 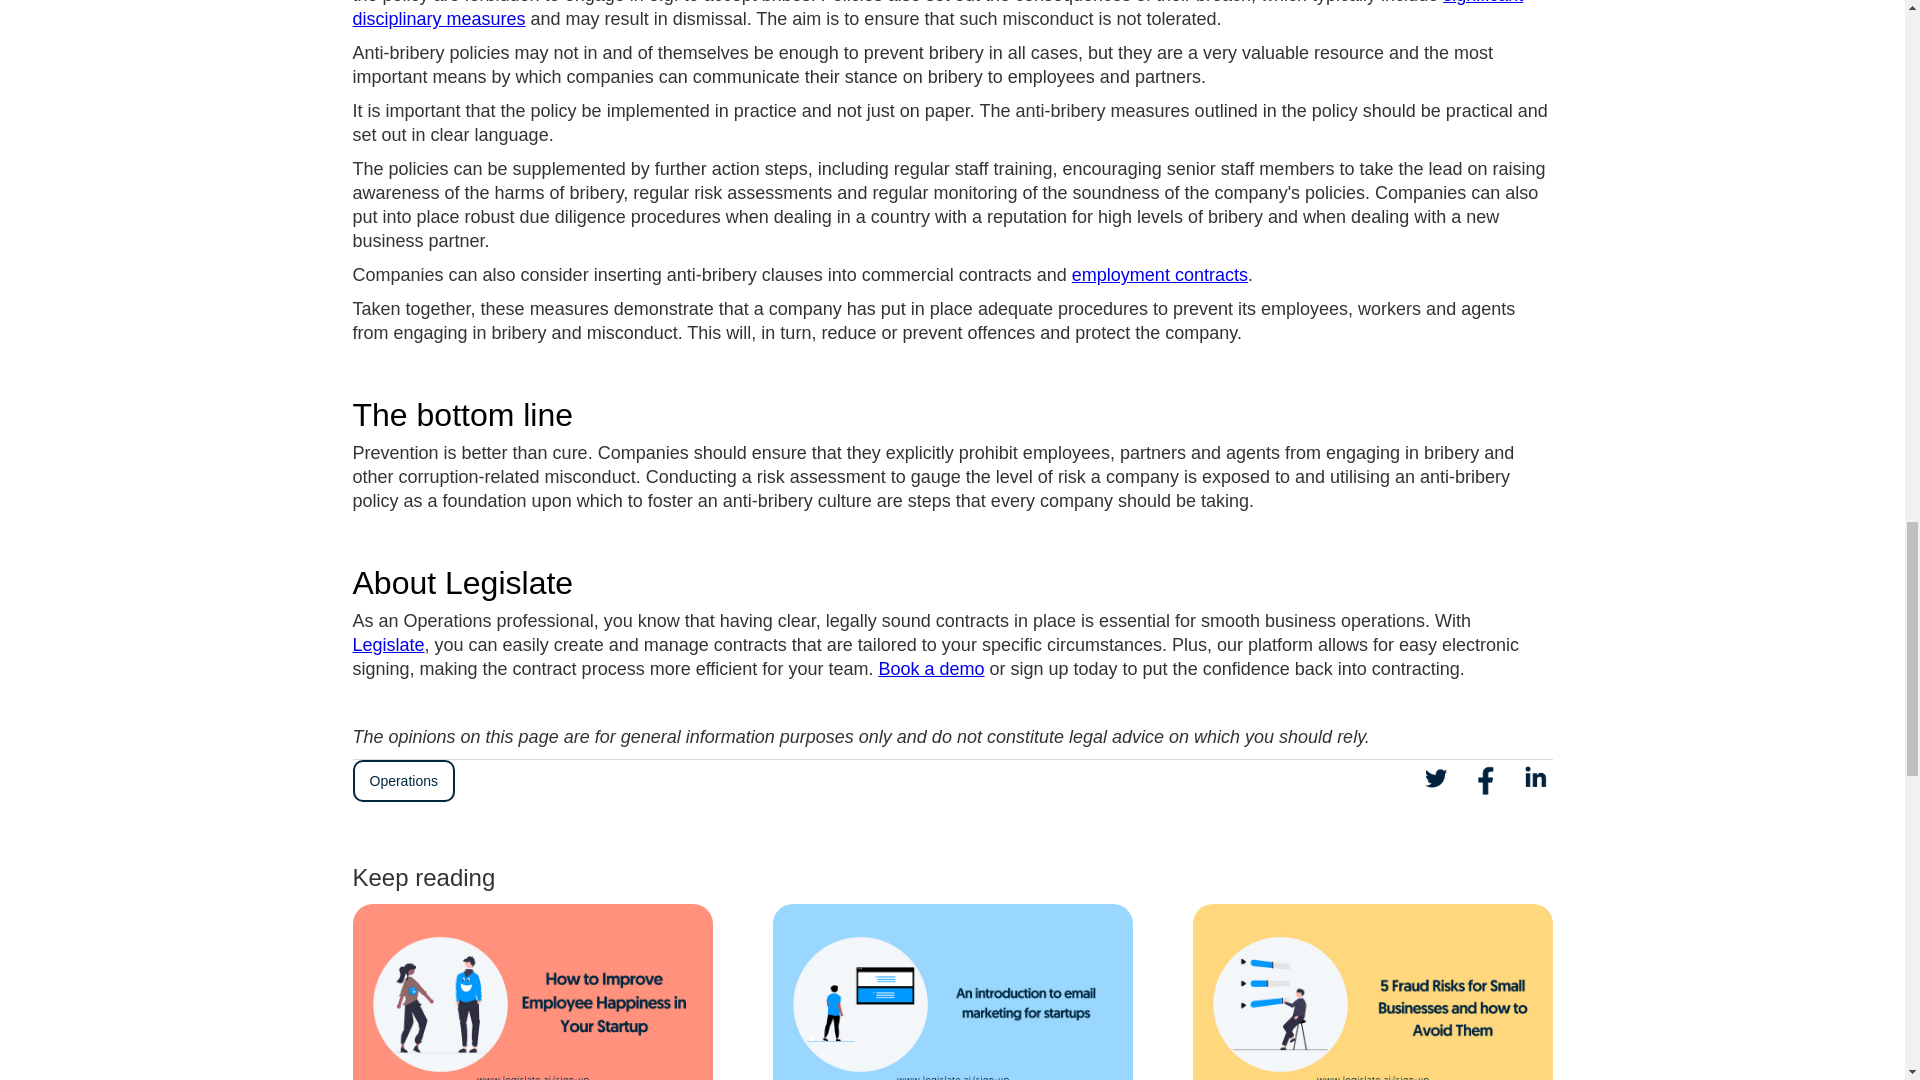 What do you see at coordinates (402, 781) in the screenshot?
I see `Operations` at bounding box center [402, 781].